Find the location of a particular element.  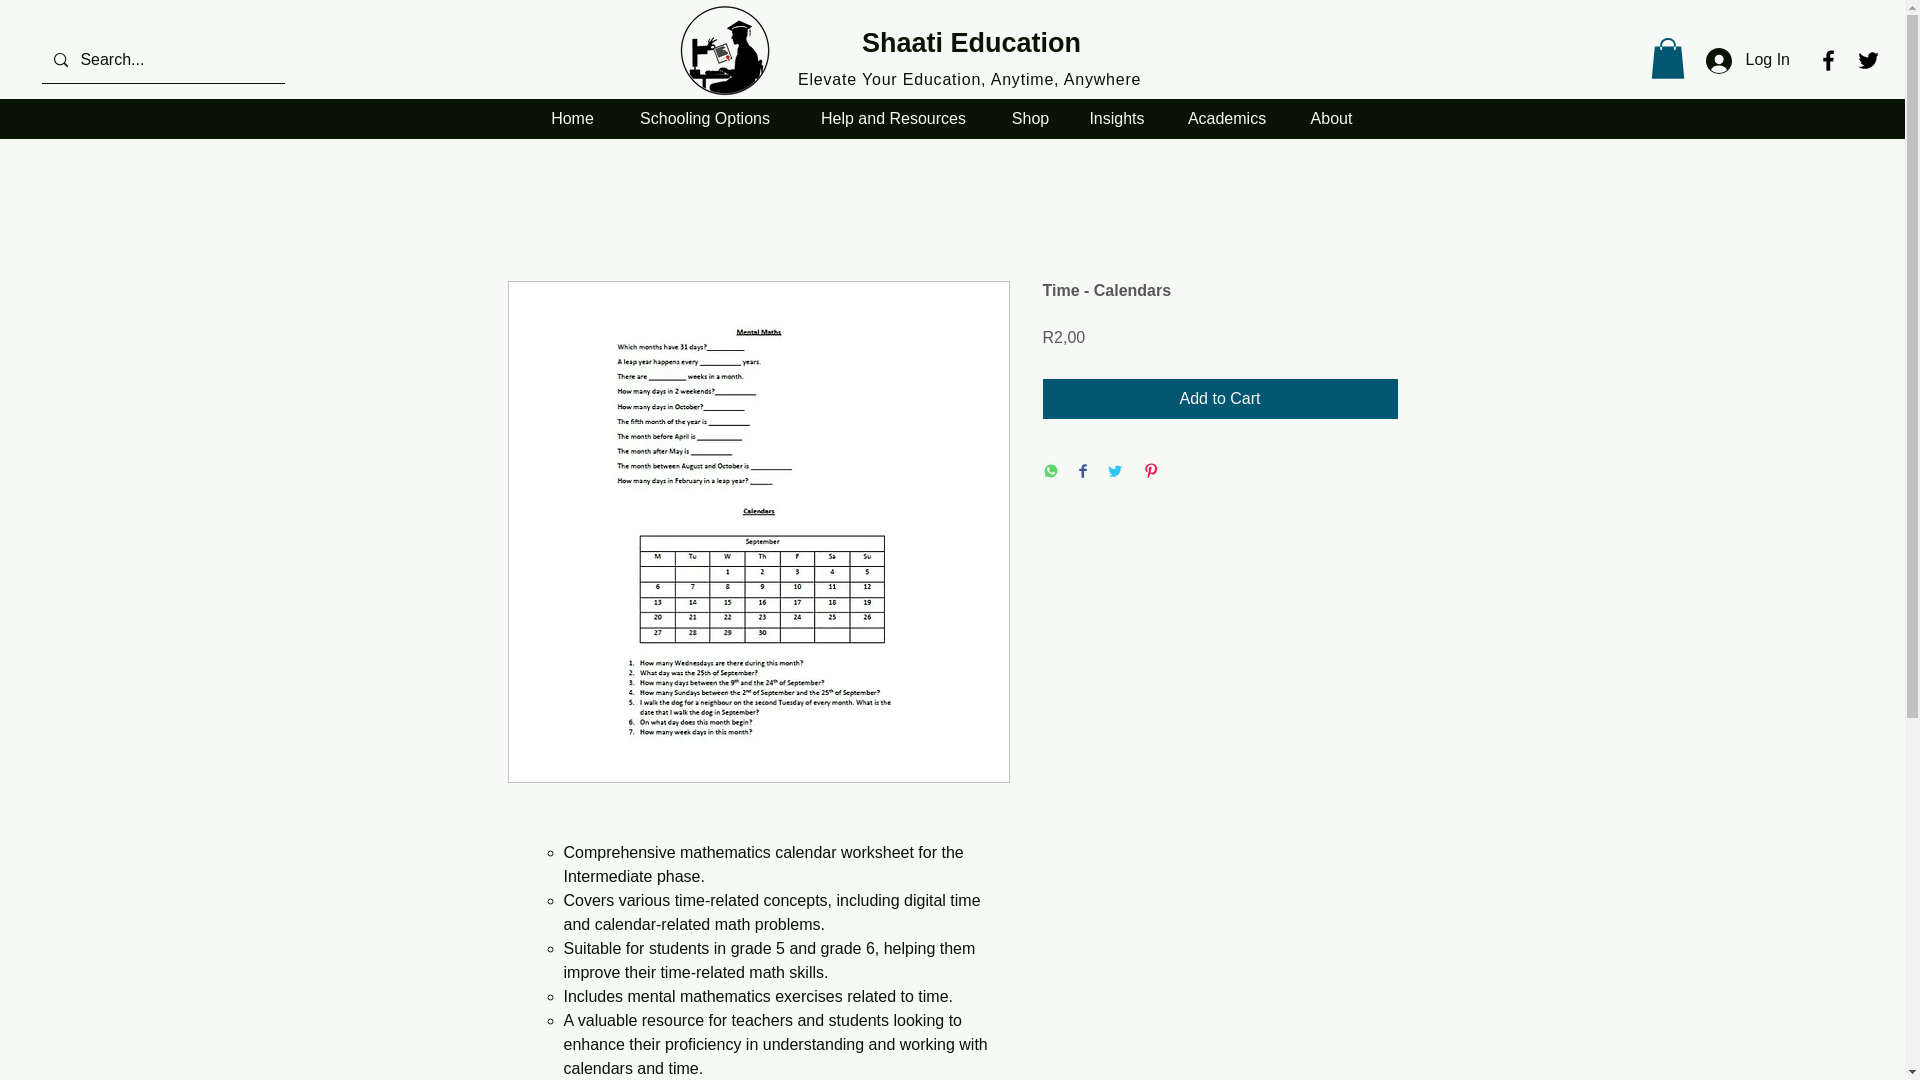

Elevate Your Education, Anytime, Anywhere is located at coordinates (723, 50).